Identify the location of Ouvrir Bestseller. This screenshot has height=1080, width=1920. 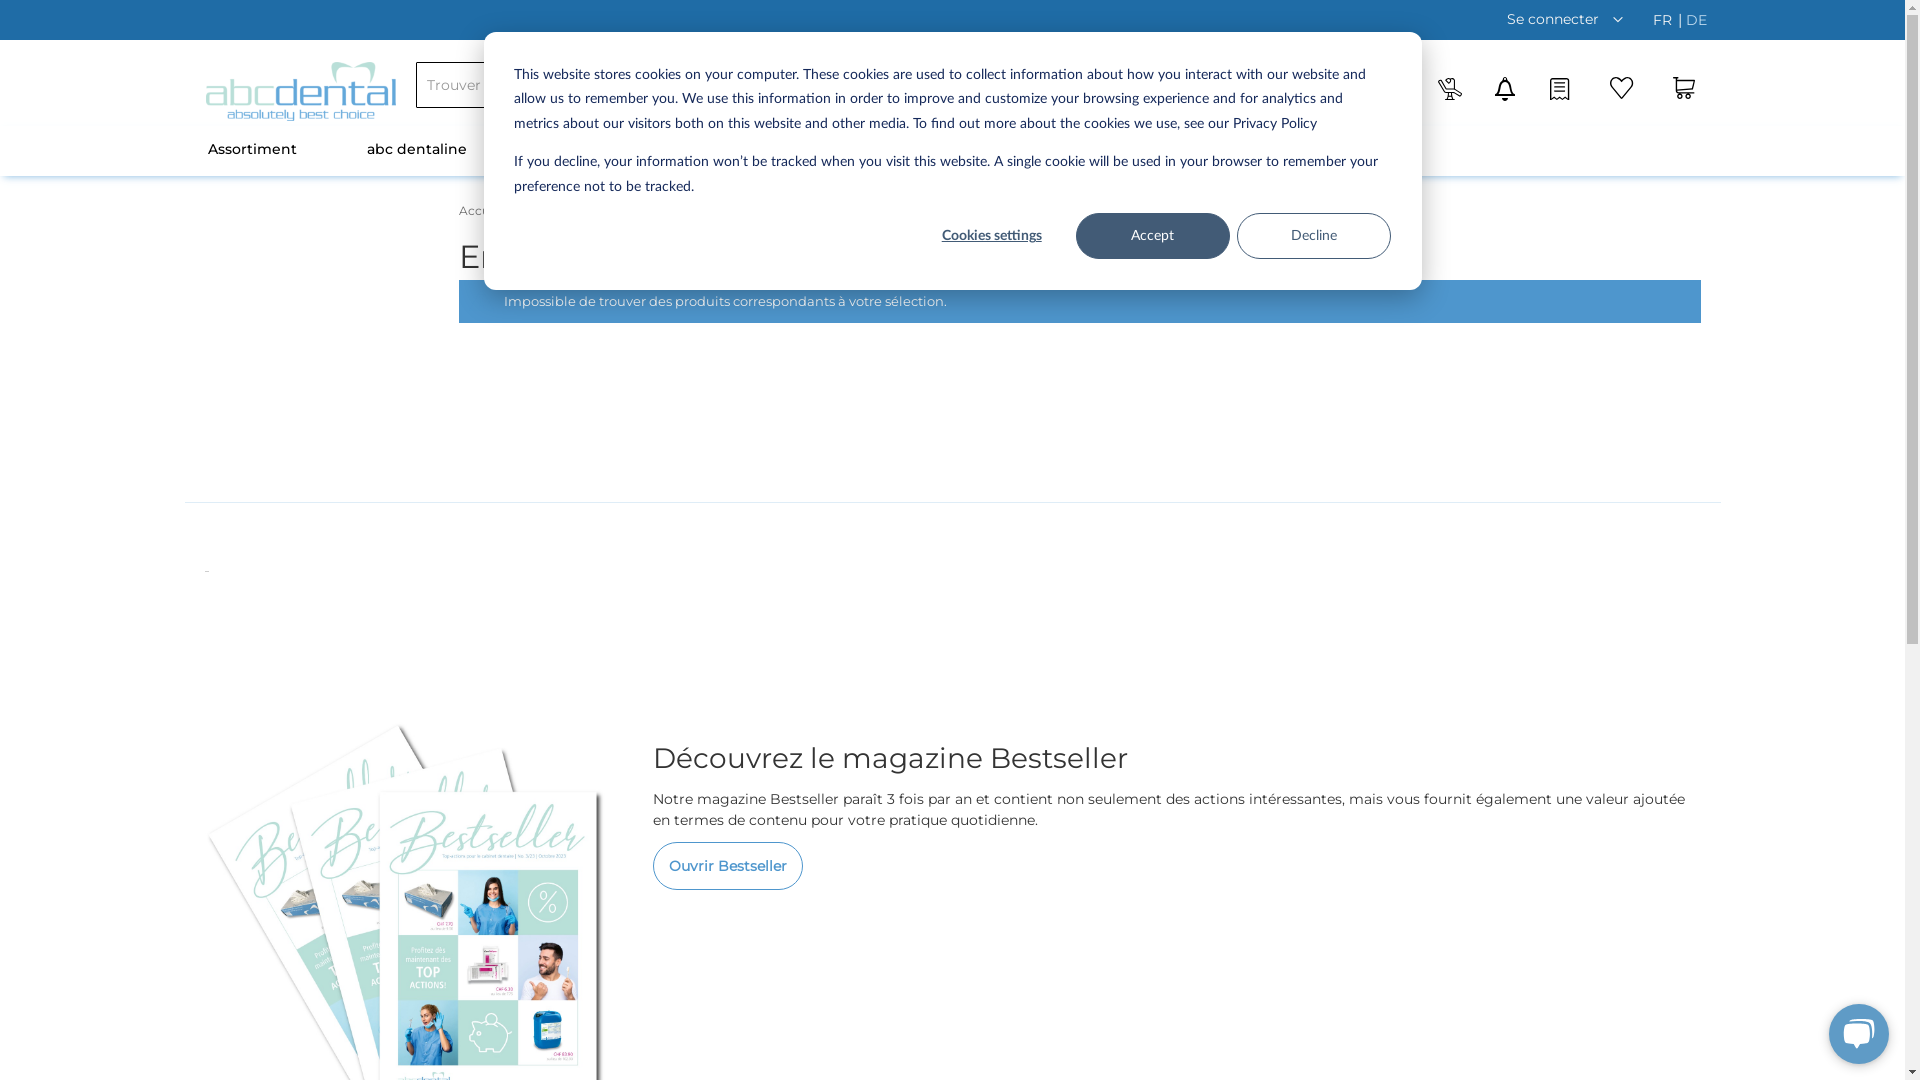
(728, 866).